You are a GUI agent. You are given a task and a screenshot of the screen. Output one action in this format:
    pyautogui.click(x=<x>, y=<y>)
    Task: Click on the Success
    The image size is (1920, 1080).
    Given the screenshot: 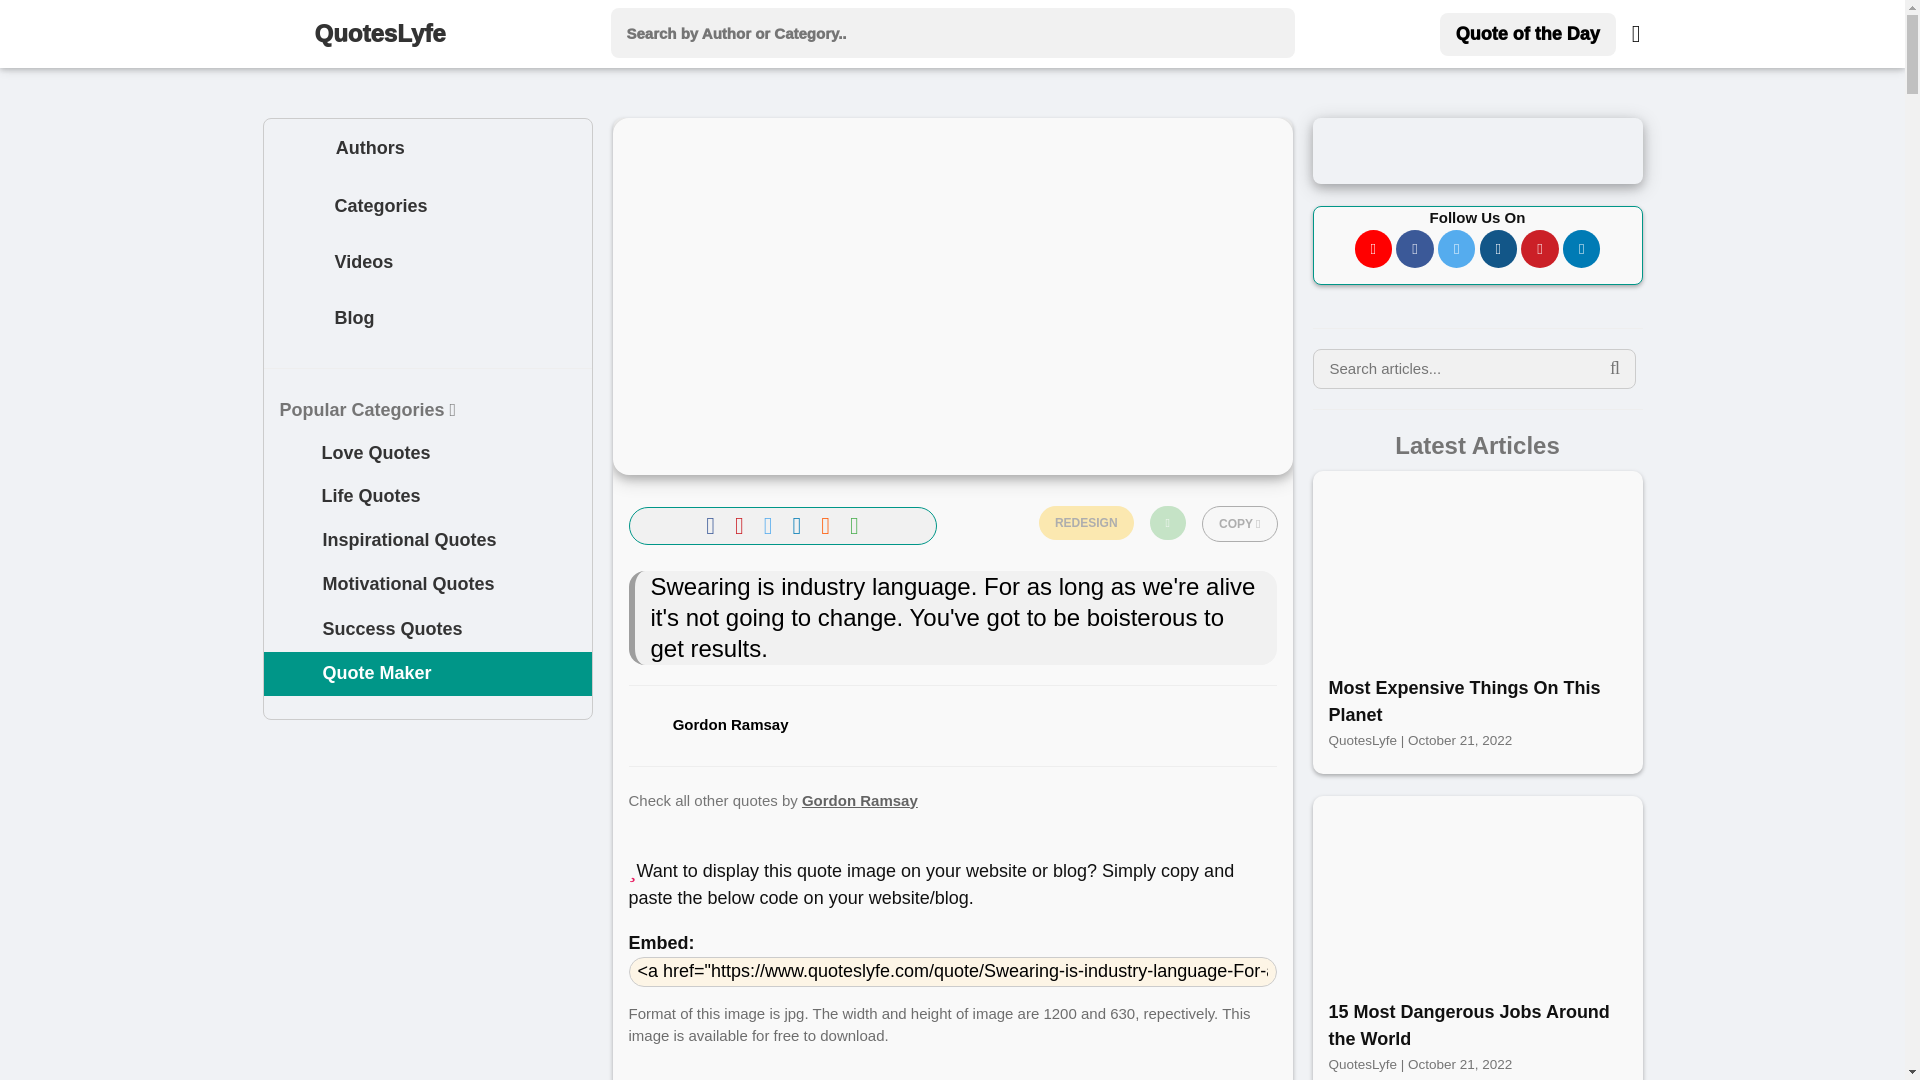 What is the action you would take?
    pyautogui.click(x=294, y=629)
    